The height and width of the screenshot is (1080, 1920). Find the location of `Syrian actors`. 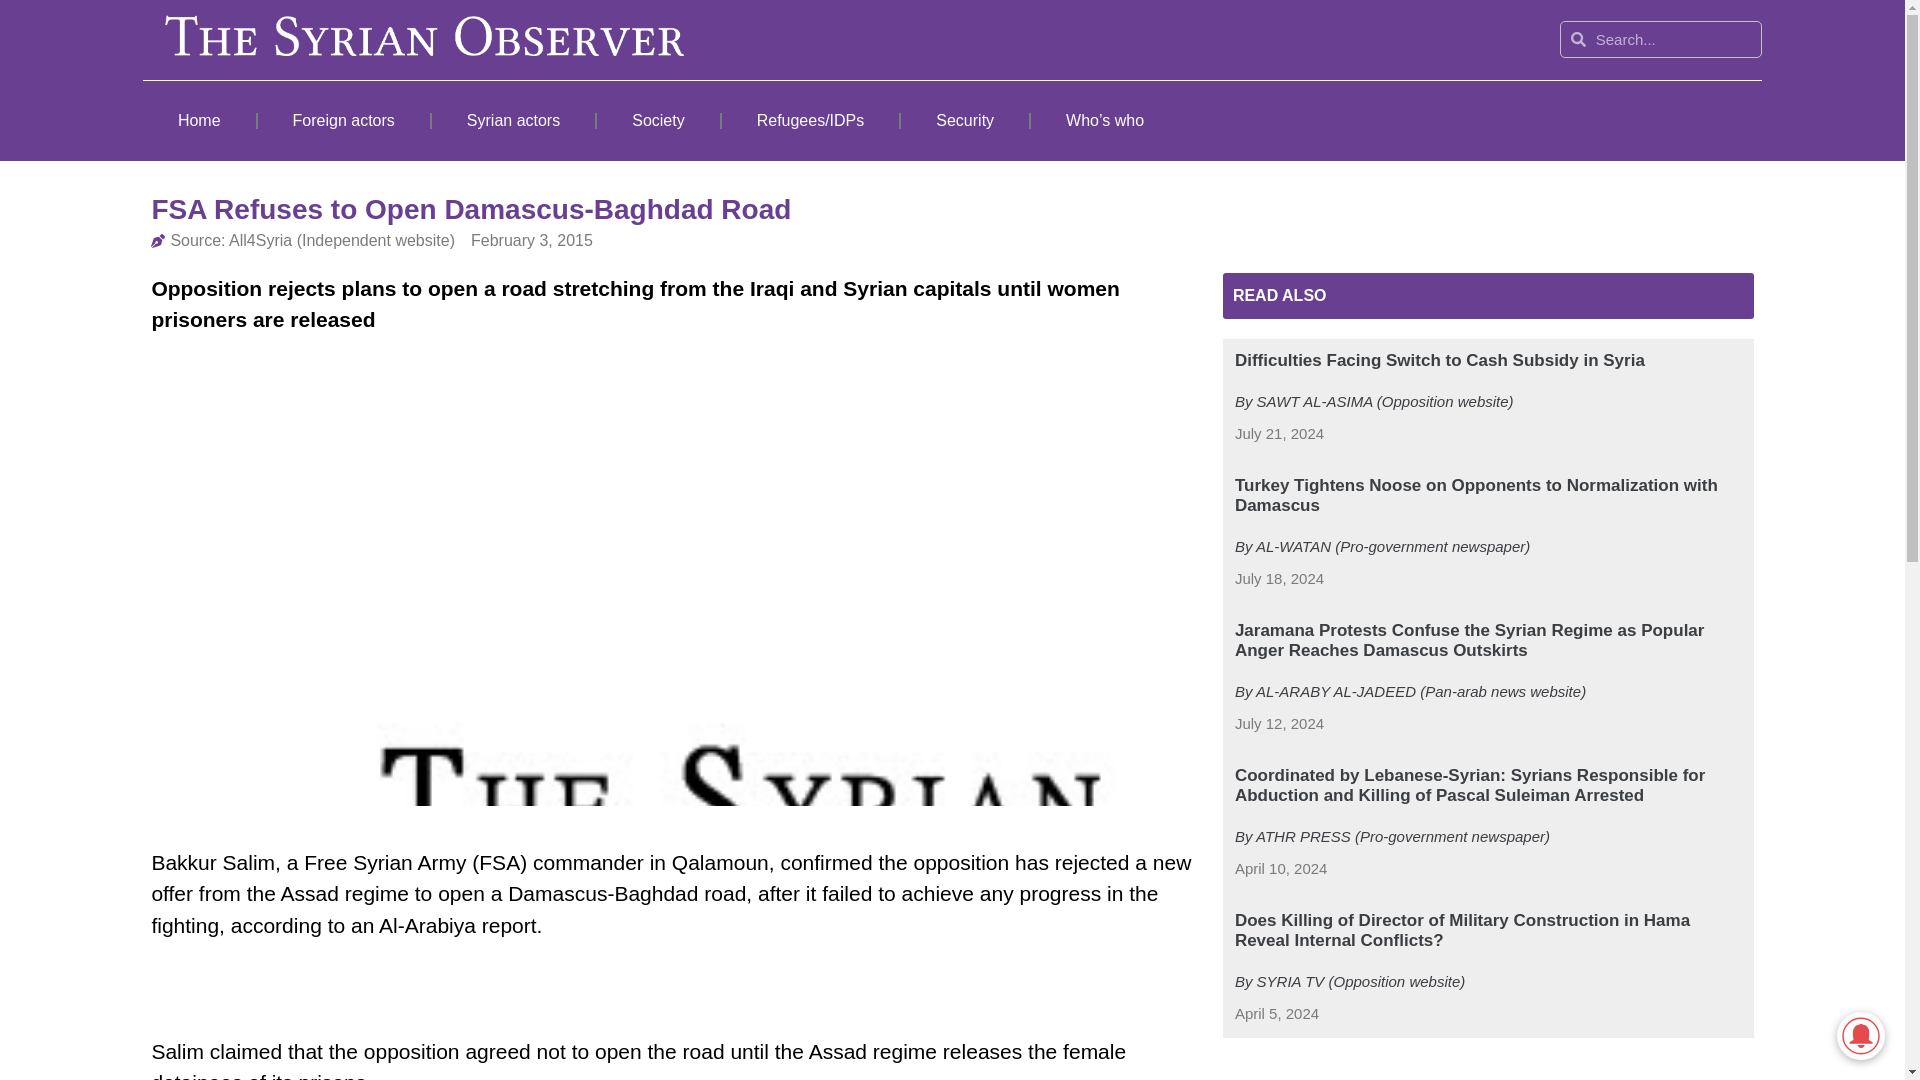

Syrian actors is located at coordinates (514, 120).